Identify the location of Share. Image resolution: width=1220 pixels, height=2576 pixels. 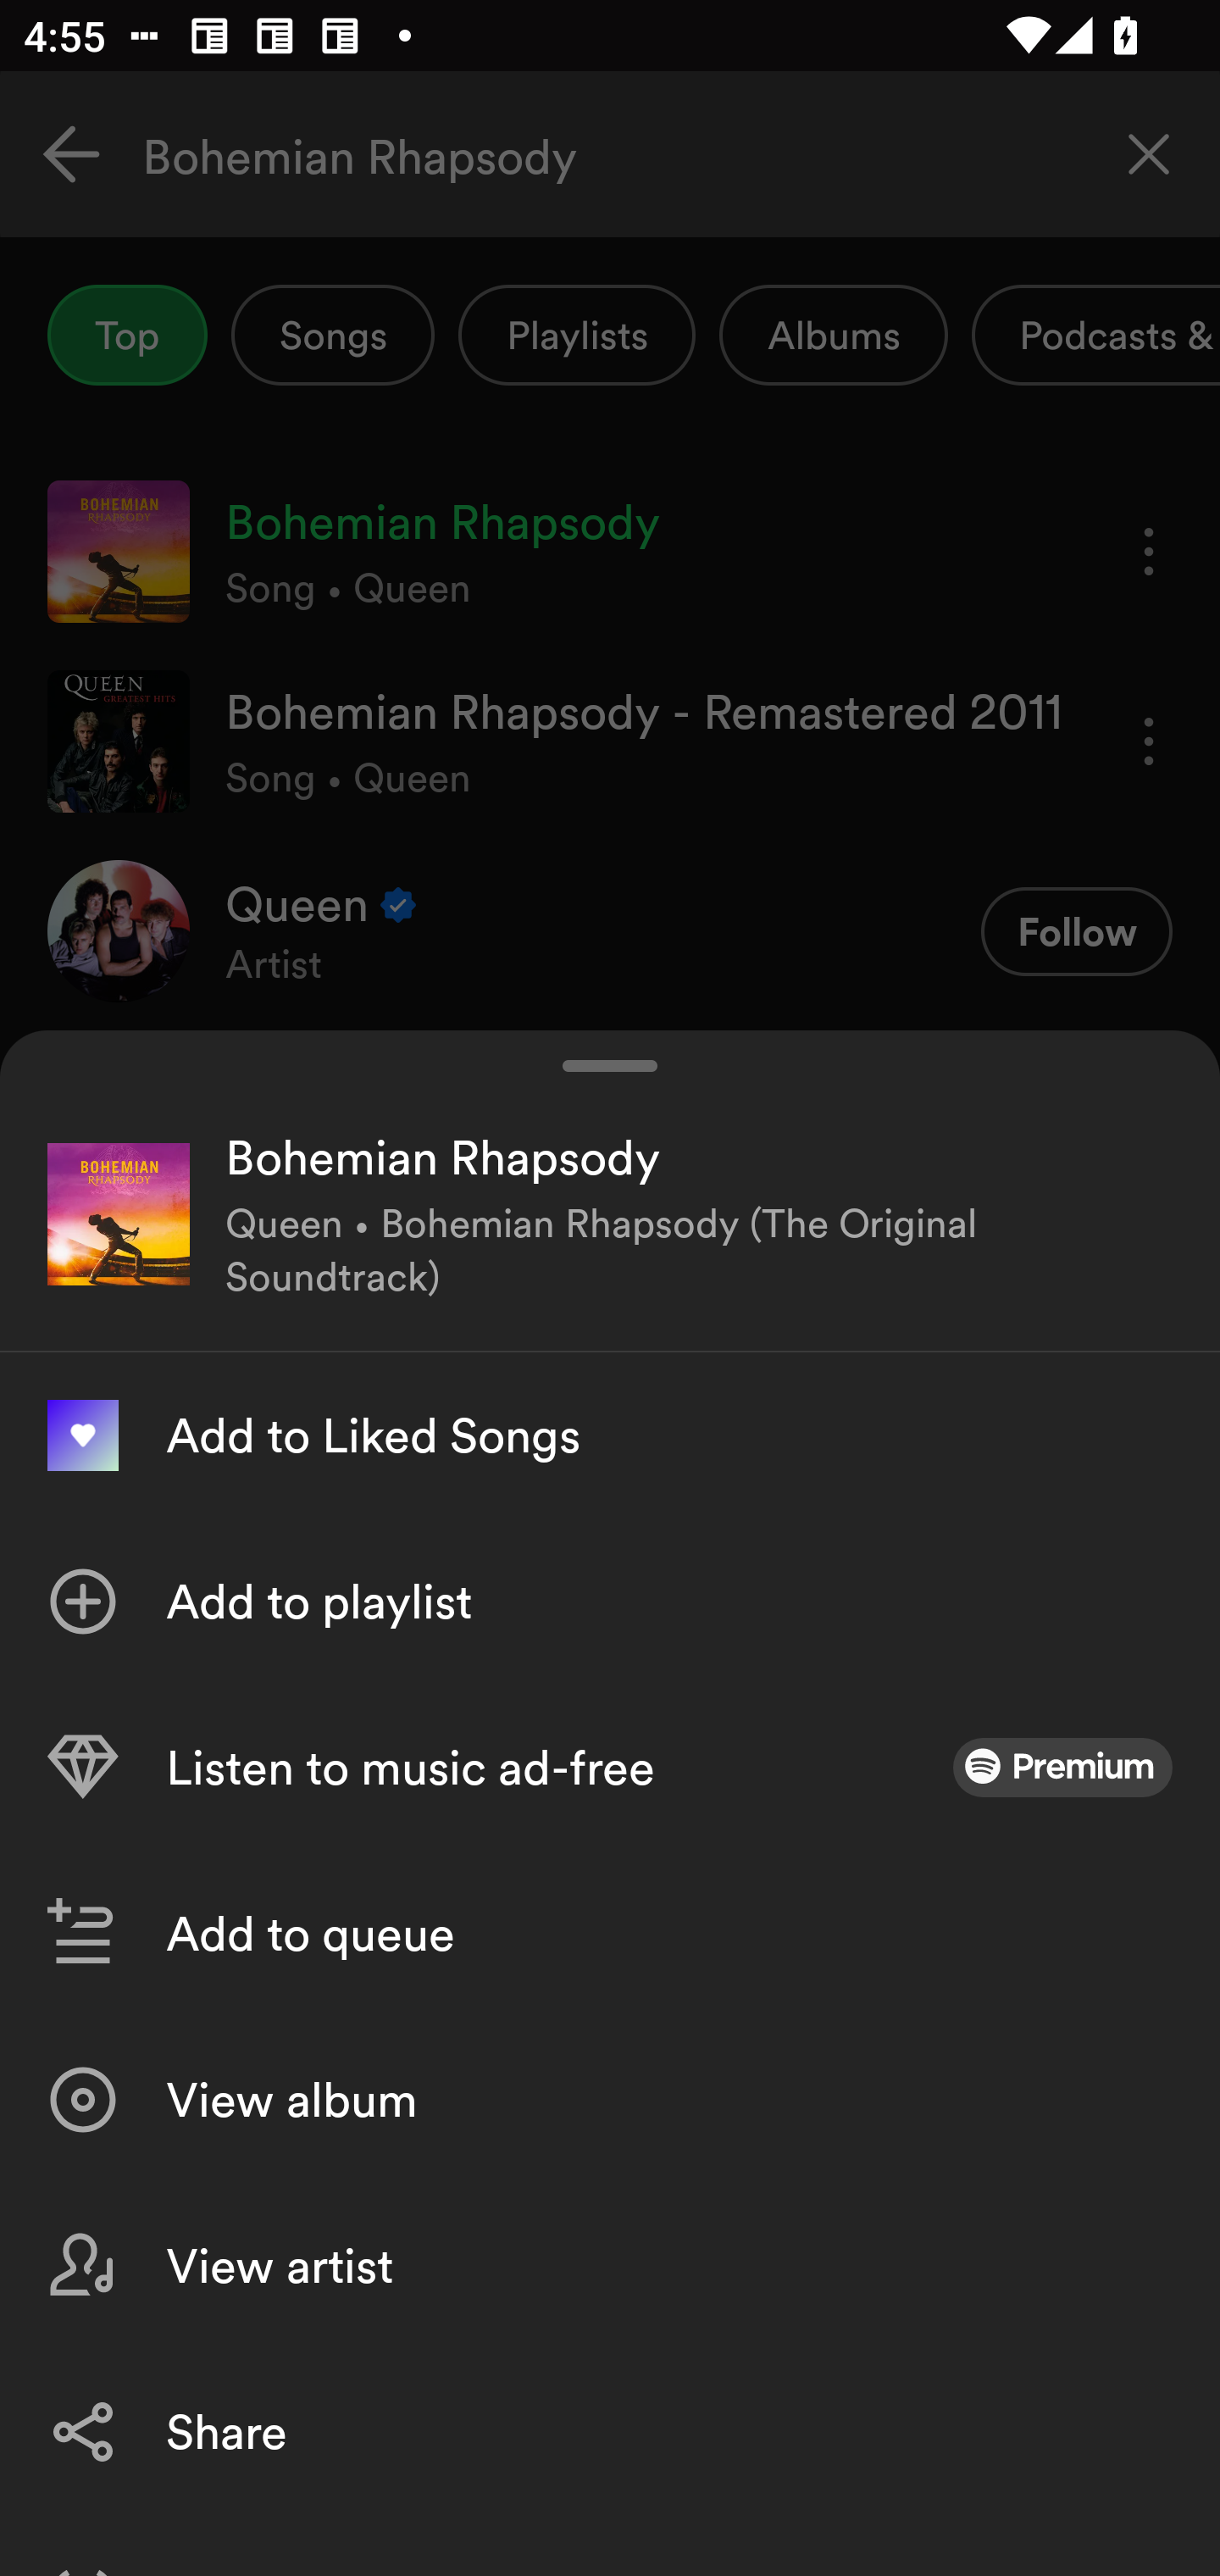
(610, 2432).